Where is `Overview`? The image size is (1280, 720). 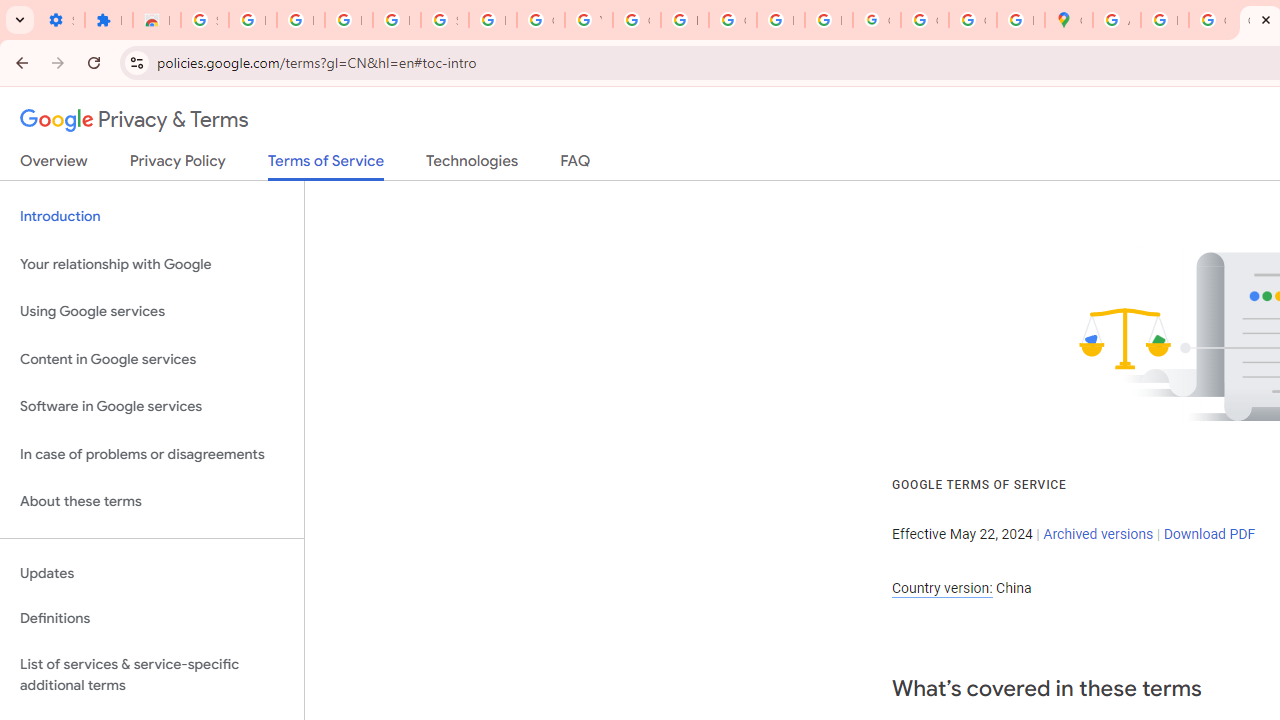
Overview is located at coordinates (54, 165).